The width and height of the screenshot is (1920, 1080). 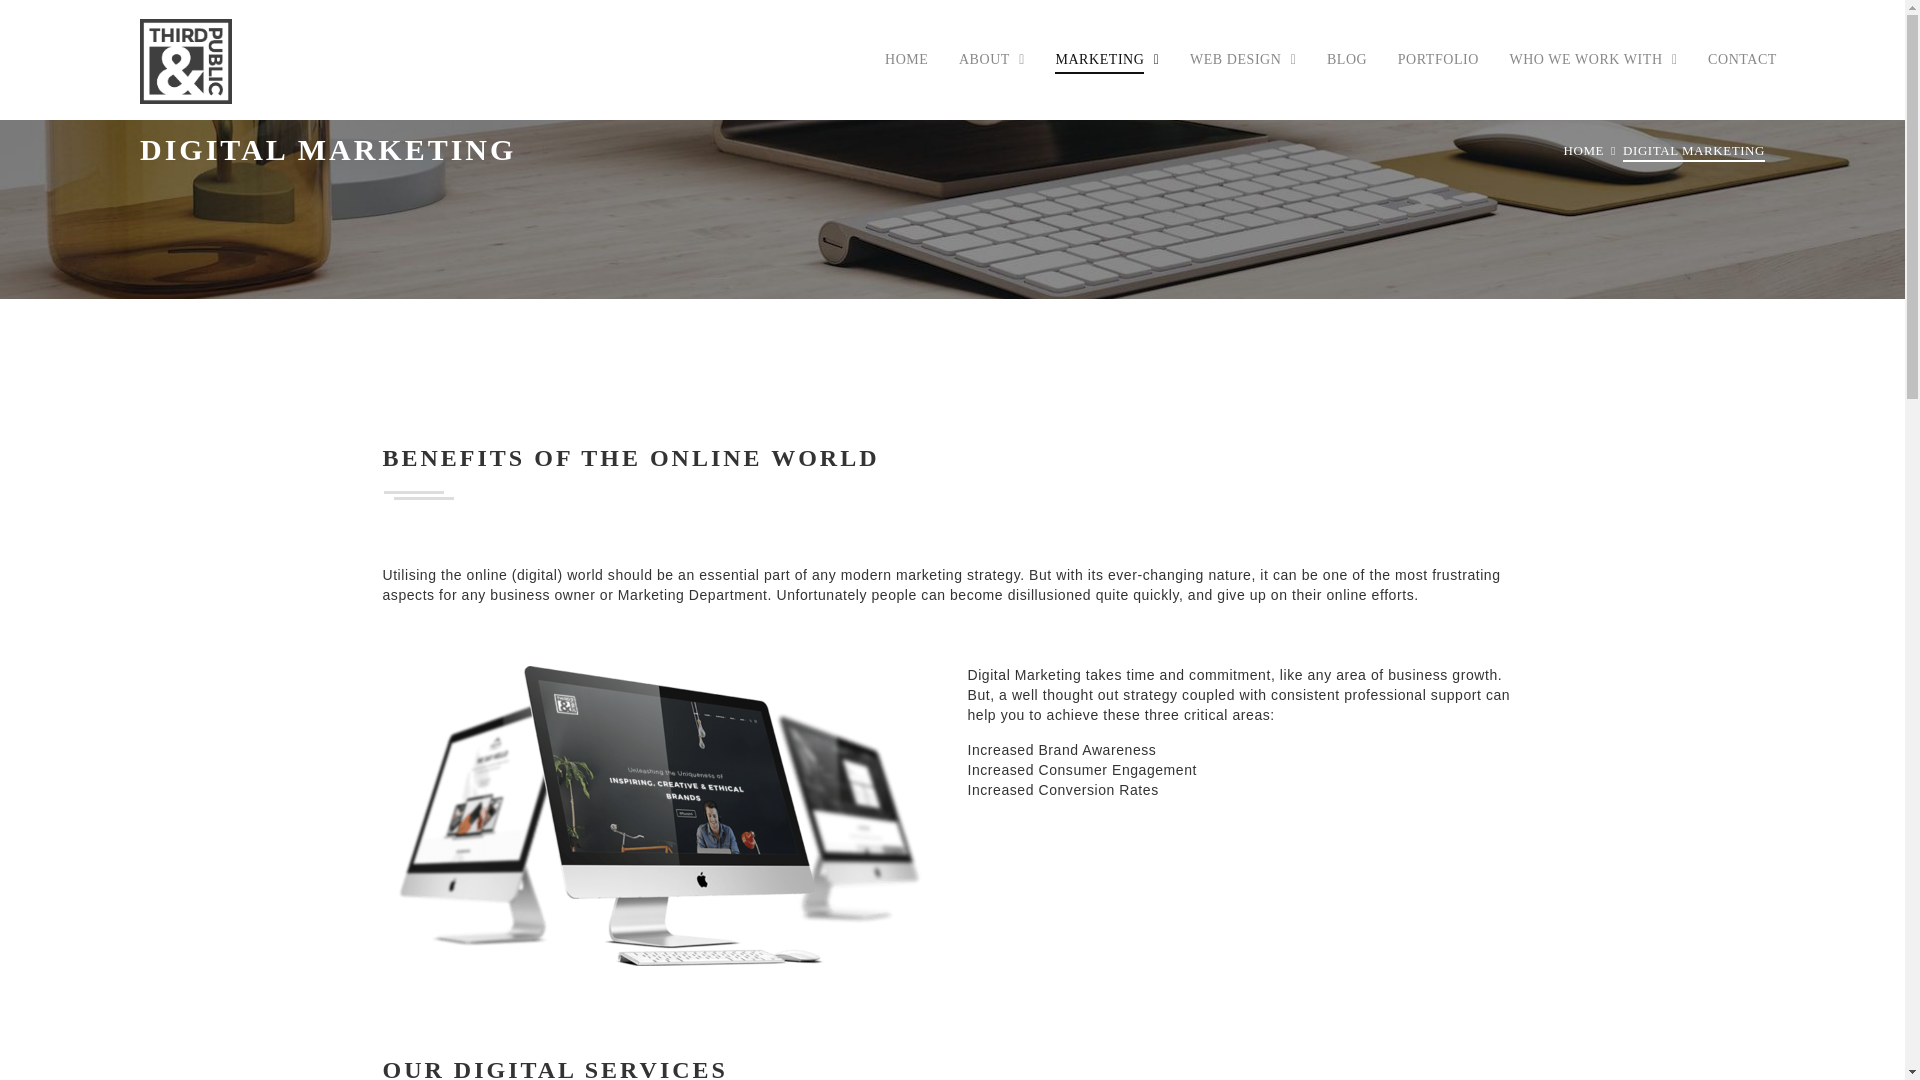 What do you see at coordinates (1620, 280) in the screenshot?
I see `Startups` at bounding box center [1620, 280].